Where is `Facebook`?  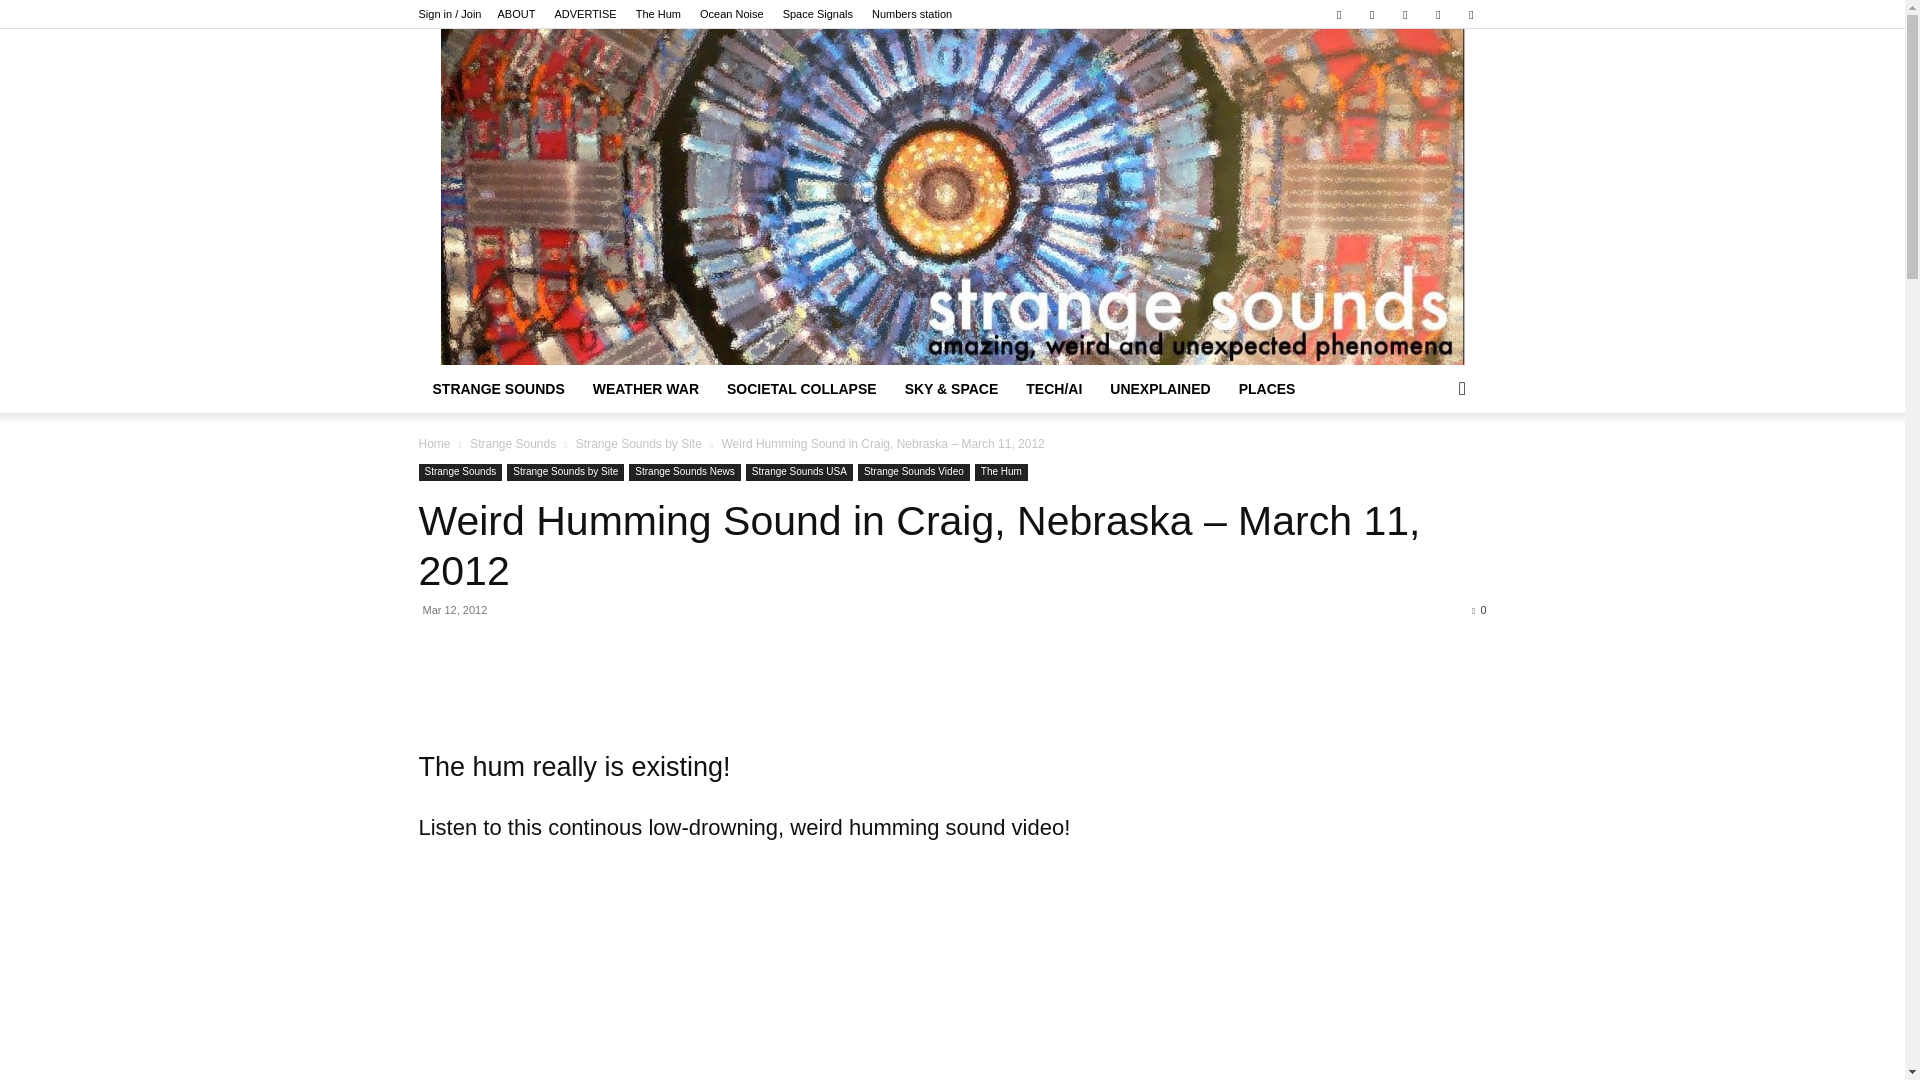
Facebook is located at coordinates (1338, 14).